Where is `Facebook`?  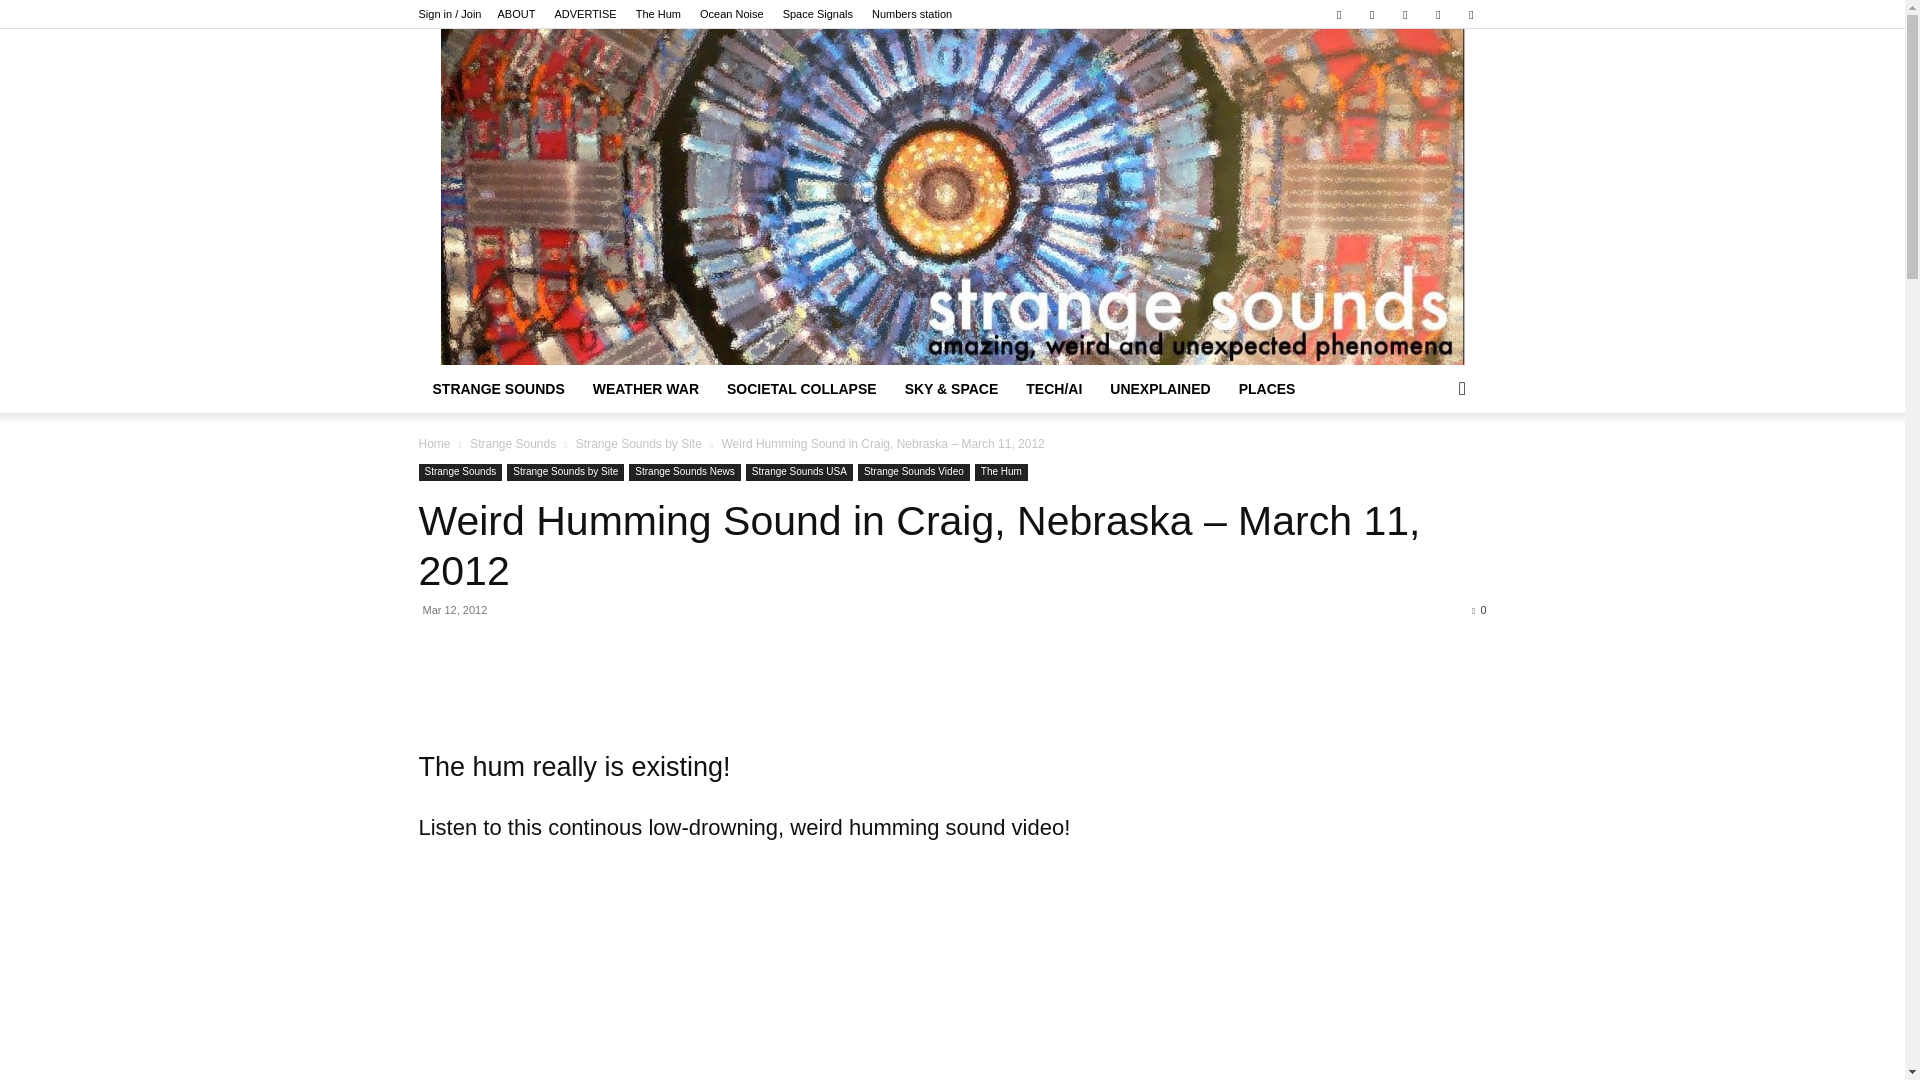
Facebook is located at coordinates (1338, 14).